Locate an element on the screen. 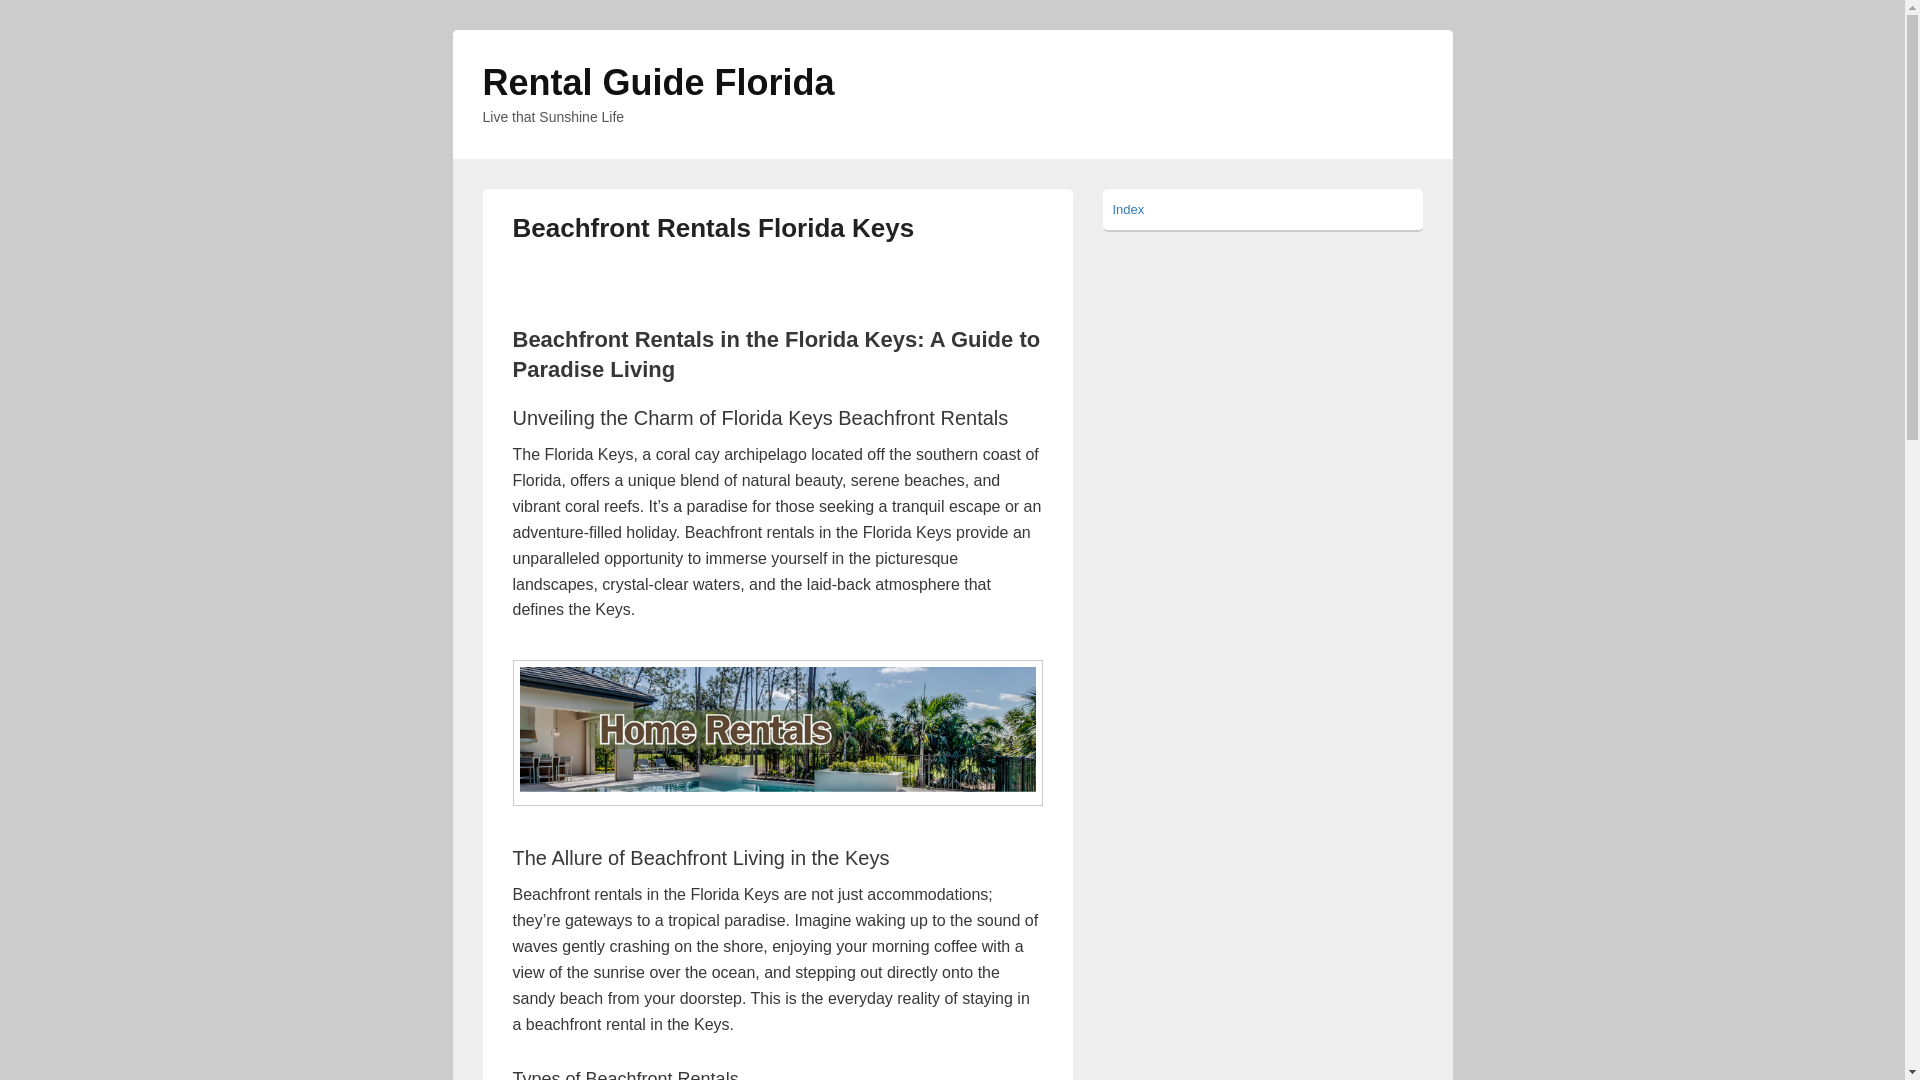  Index is located at coordinates (1128, 209).